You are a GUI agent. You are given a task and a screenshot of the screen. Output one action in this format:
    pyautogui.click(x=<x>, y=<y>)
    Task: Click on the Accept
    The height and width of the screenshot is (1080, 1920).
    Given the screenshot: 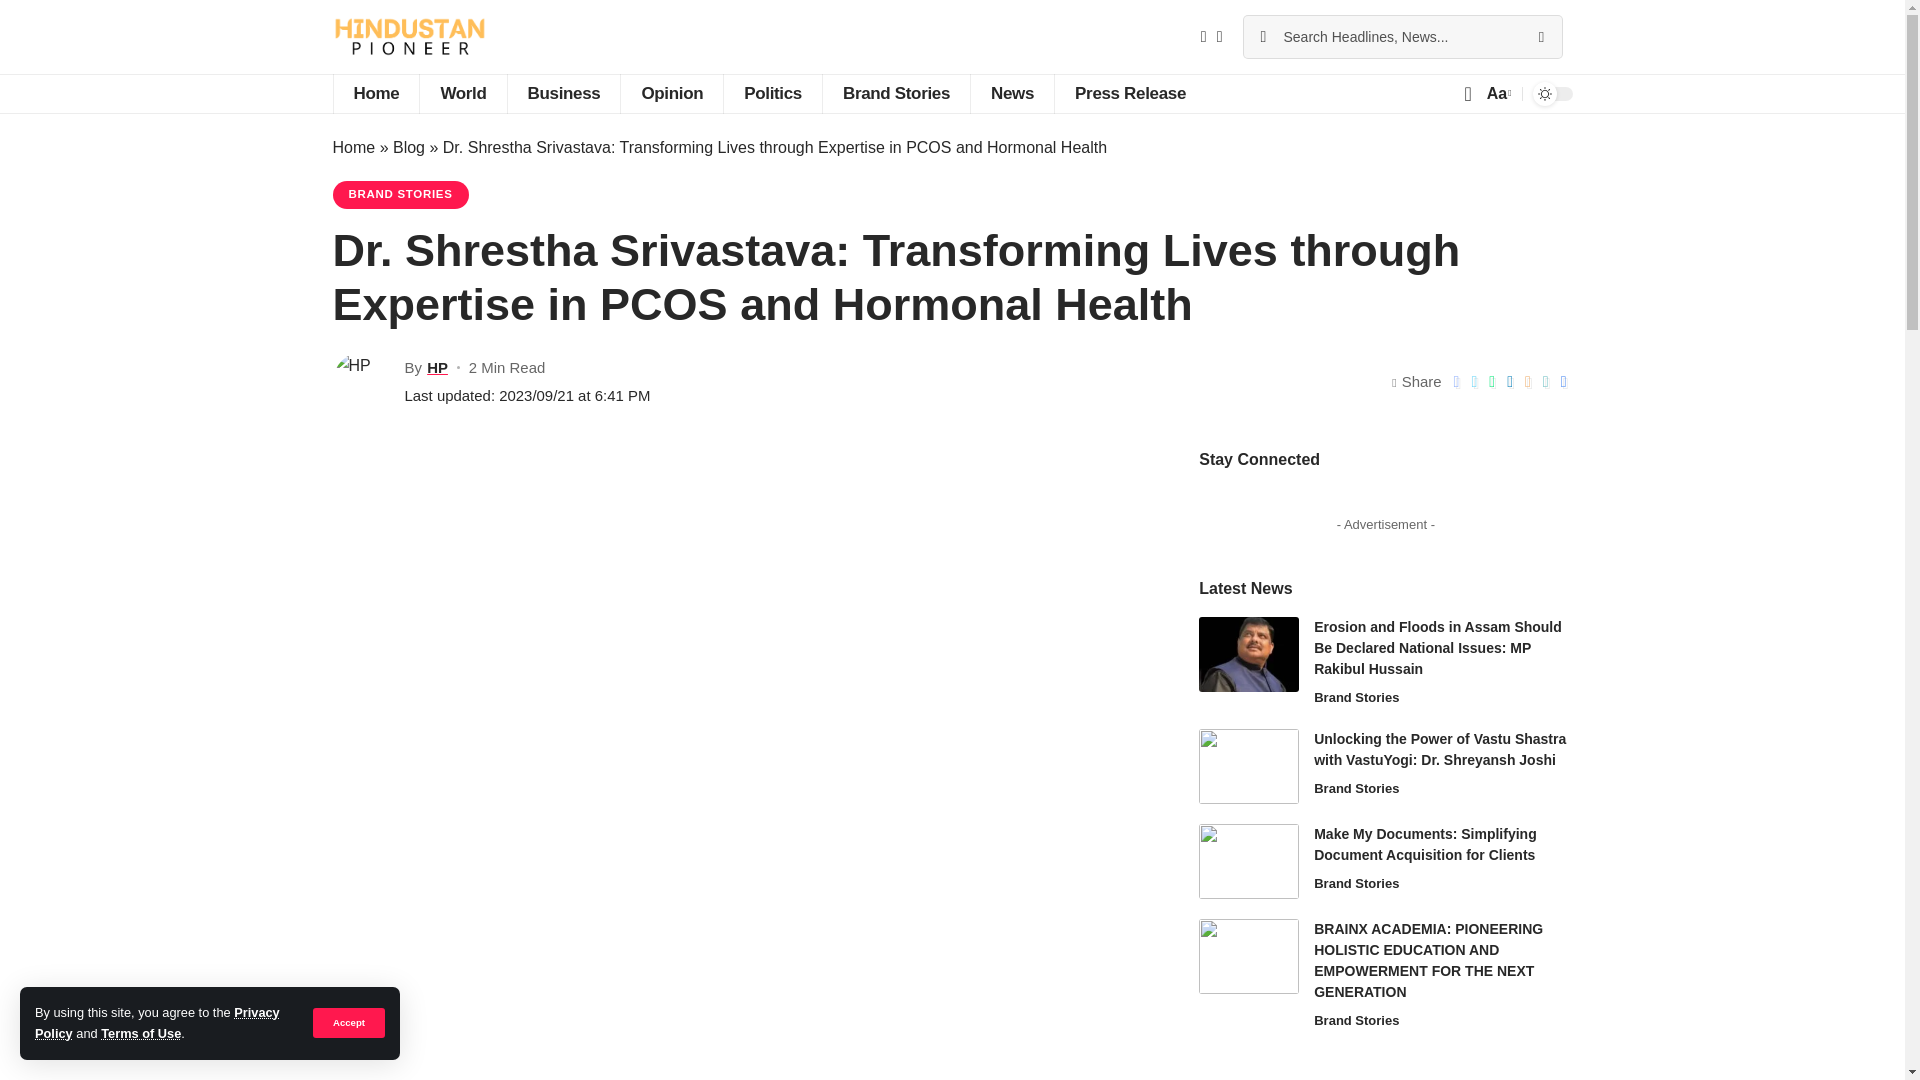 What is the action you would take?
    pyautogui.click(x=348, y=1022)
    